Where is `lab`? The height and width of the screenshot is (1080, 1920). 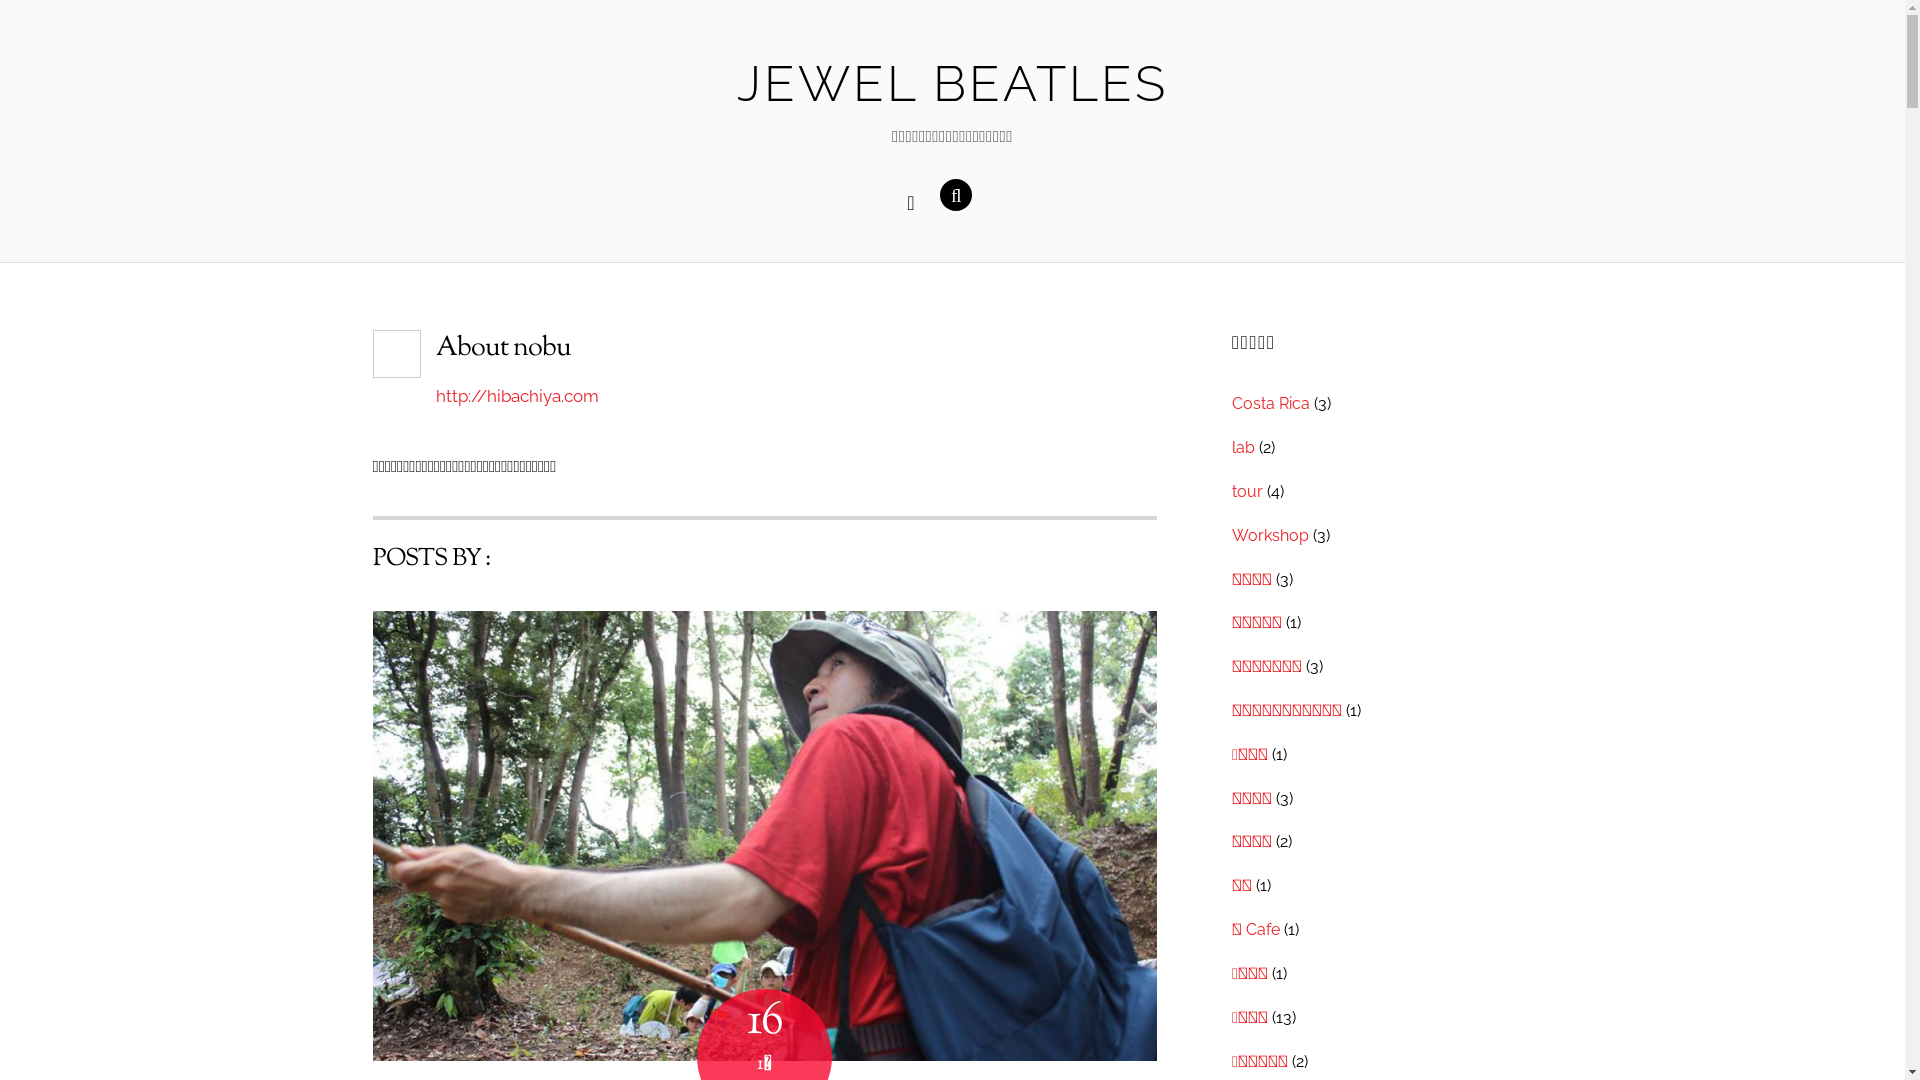
lab is located at coordinates (1244, 448).